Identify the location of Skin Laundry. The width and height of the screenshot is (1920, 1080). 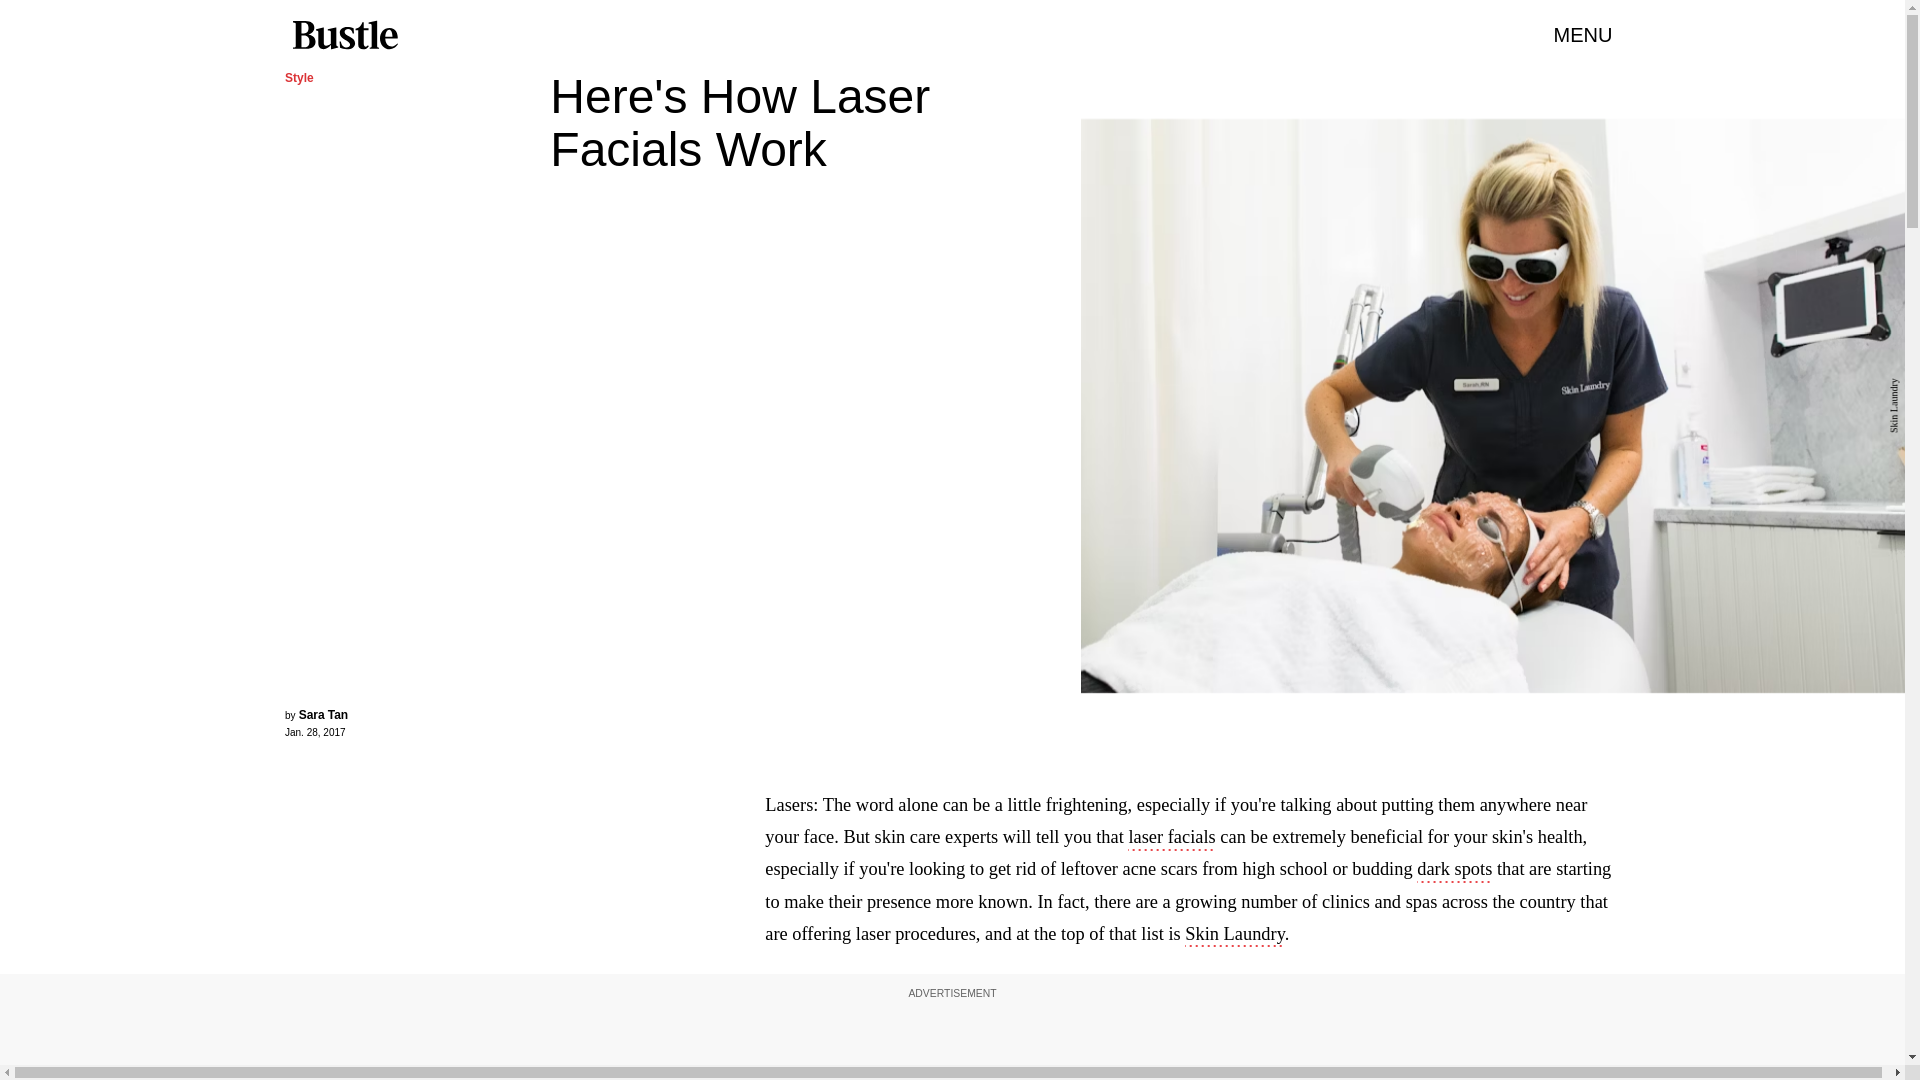
(1234, 936).